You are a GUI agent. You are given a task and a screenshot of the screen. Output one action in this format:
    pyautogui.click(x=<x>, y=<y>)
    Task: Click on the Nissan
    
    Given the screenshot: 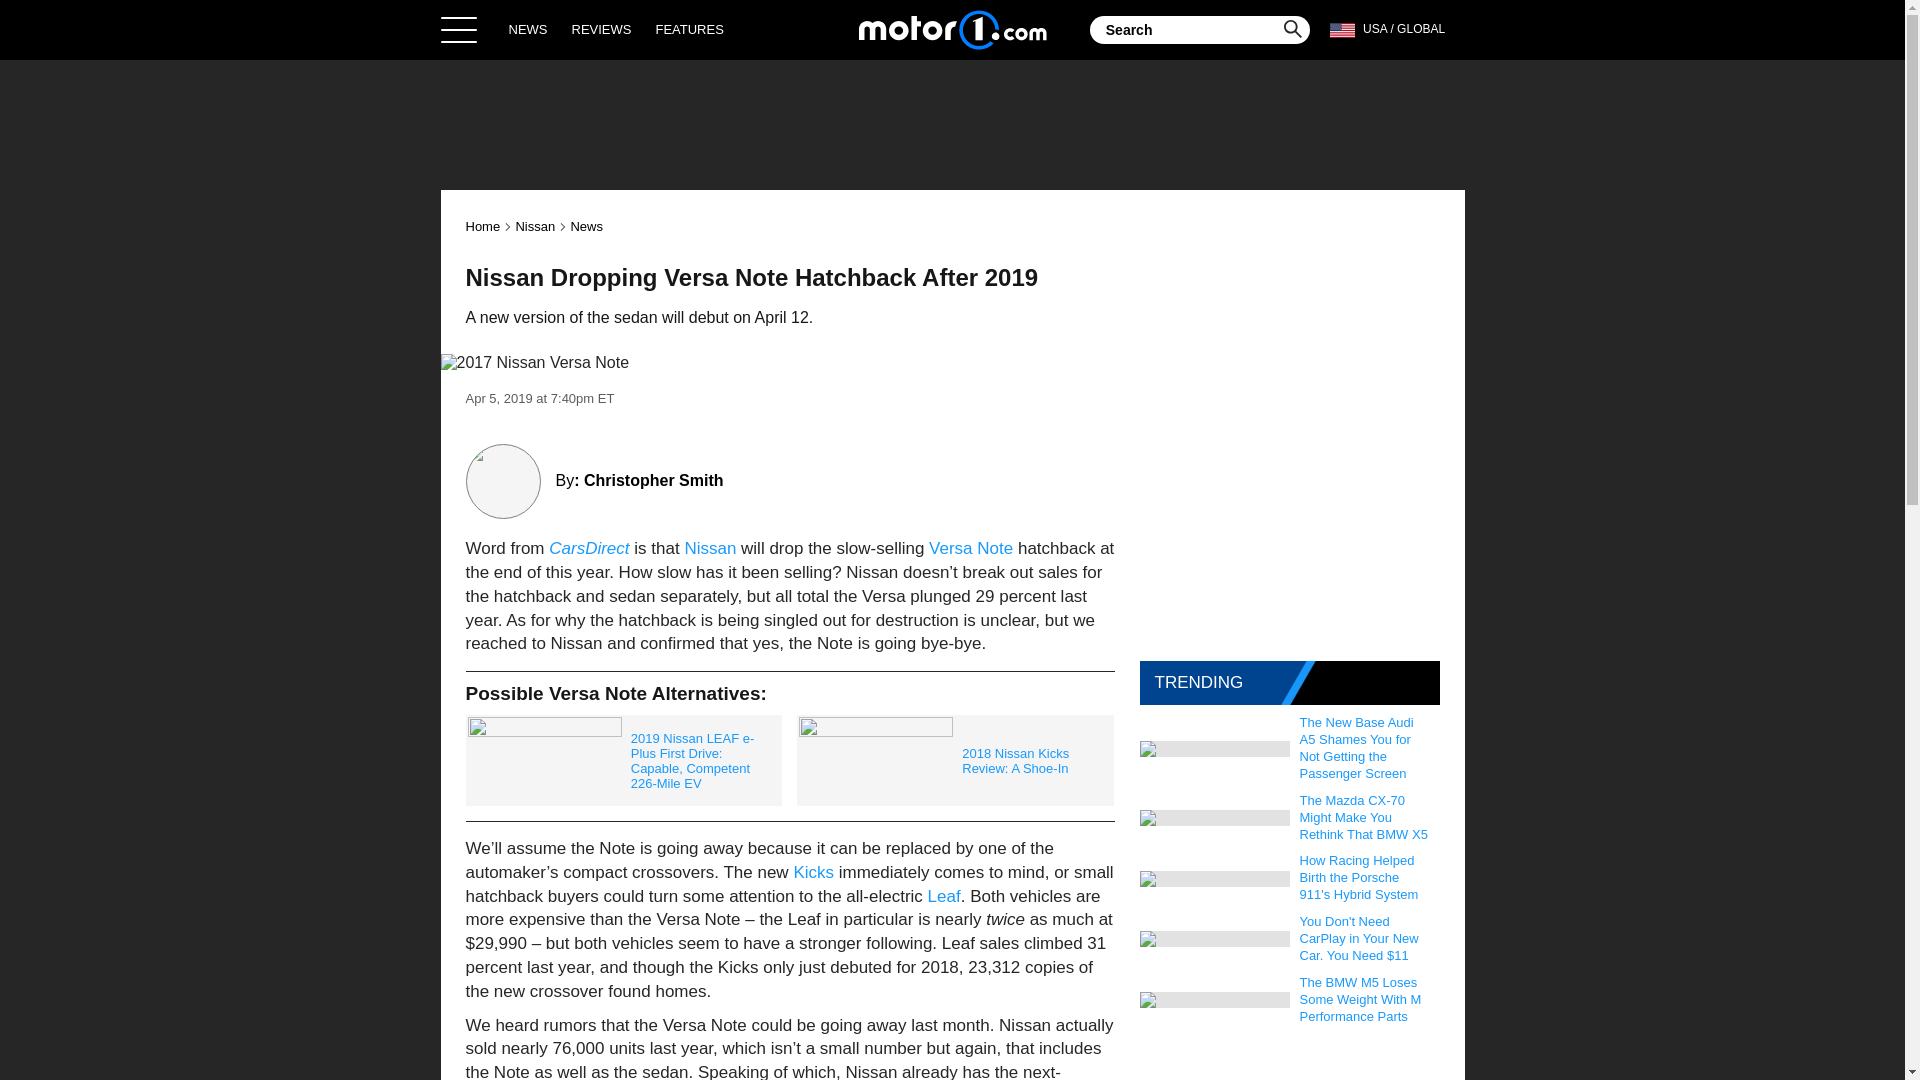 What is the action you would take?
    pyautogui.click(x=709, y=548)
    